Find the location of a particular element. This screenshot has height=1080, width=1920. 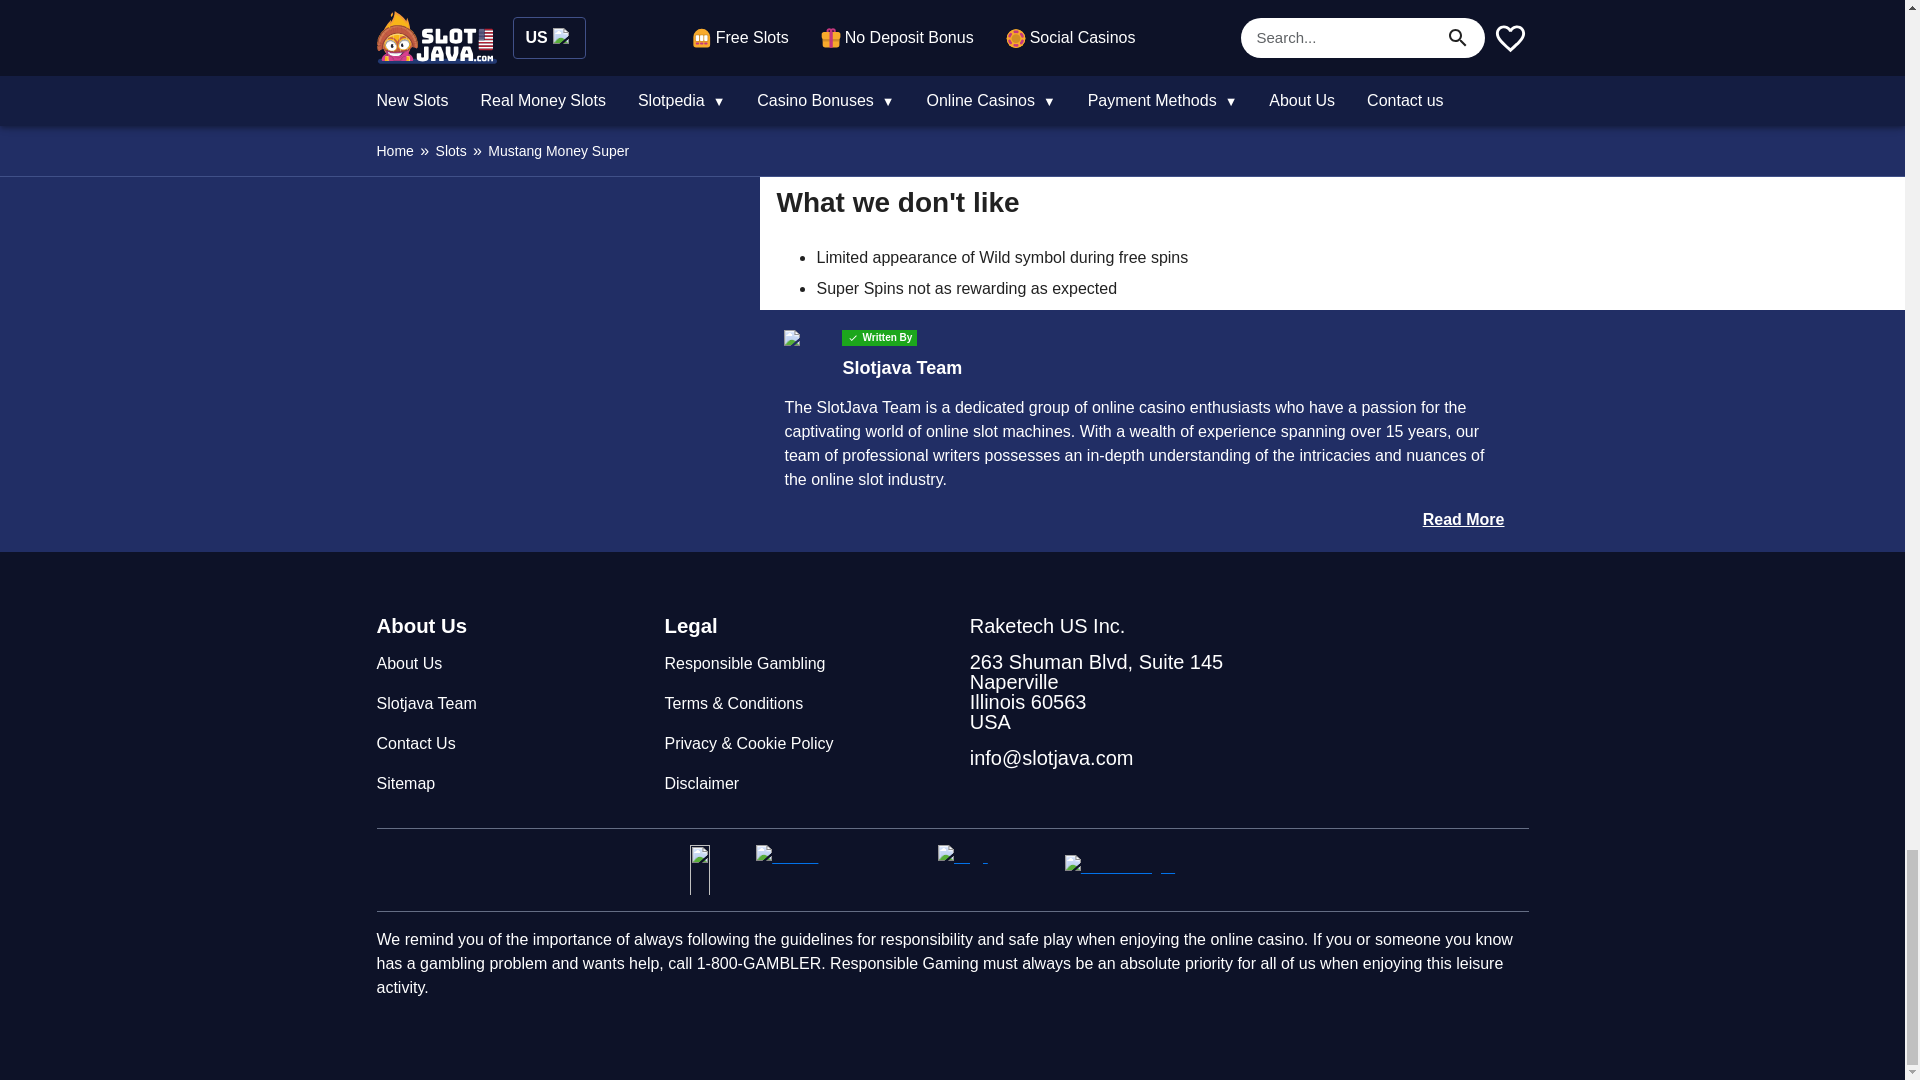

Slotjava partner is located at coordinates (714, 870).